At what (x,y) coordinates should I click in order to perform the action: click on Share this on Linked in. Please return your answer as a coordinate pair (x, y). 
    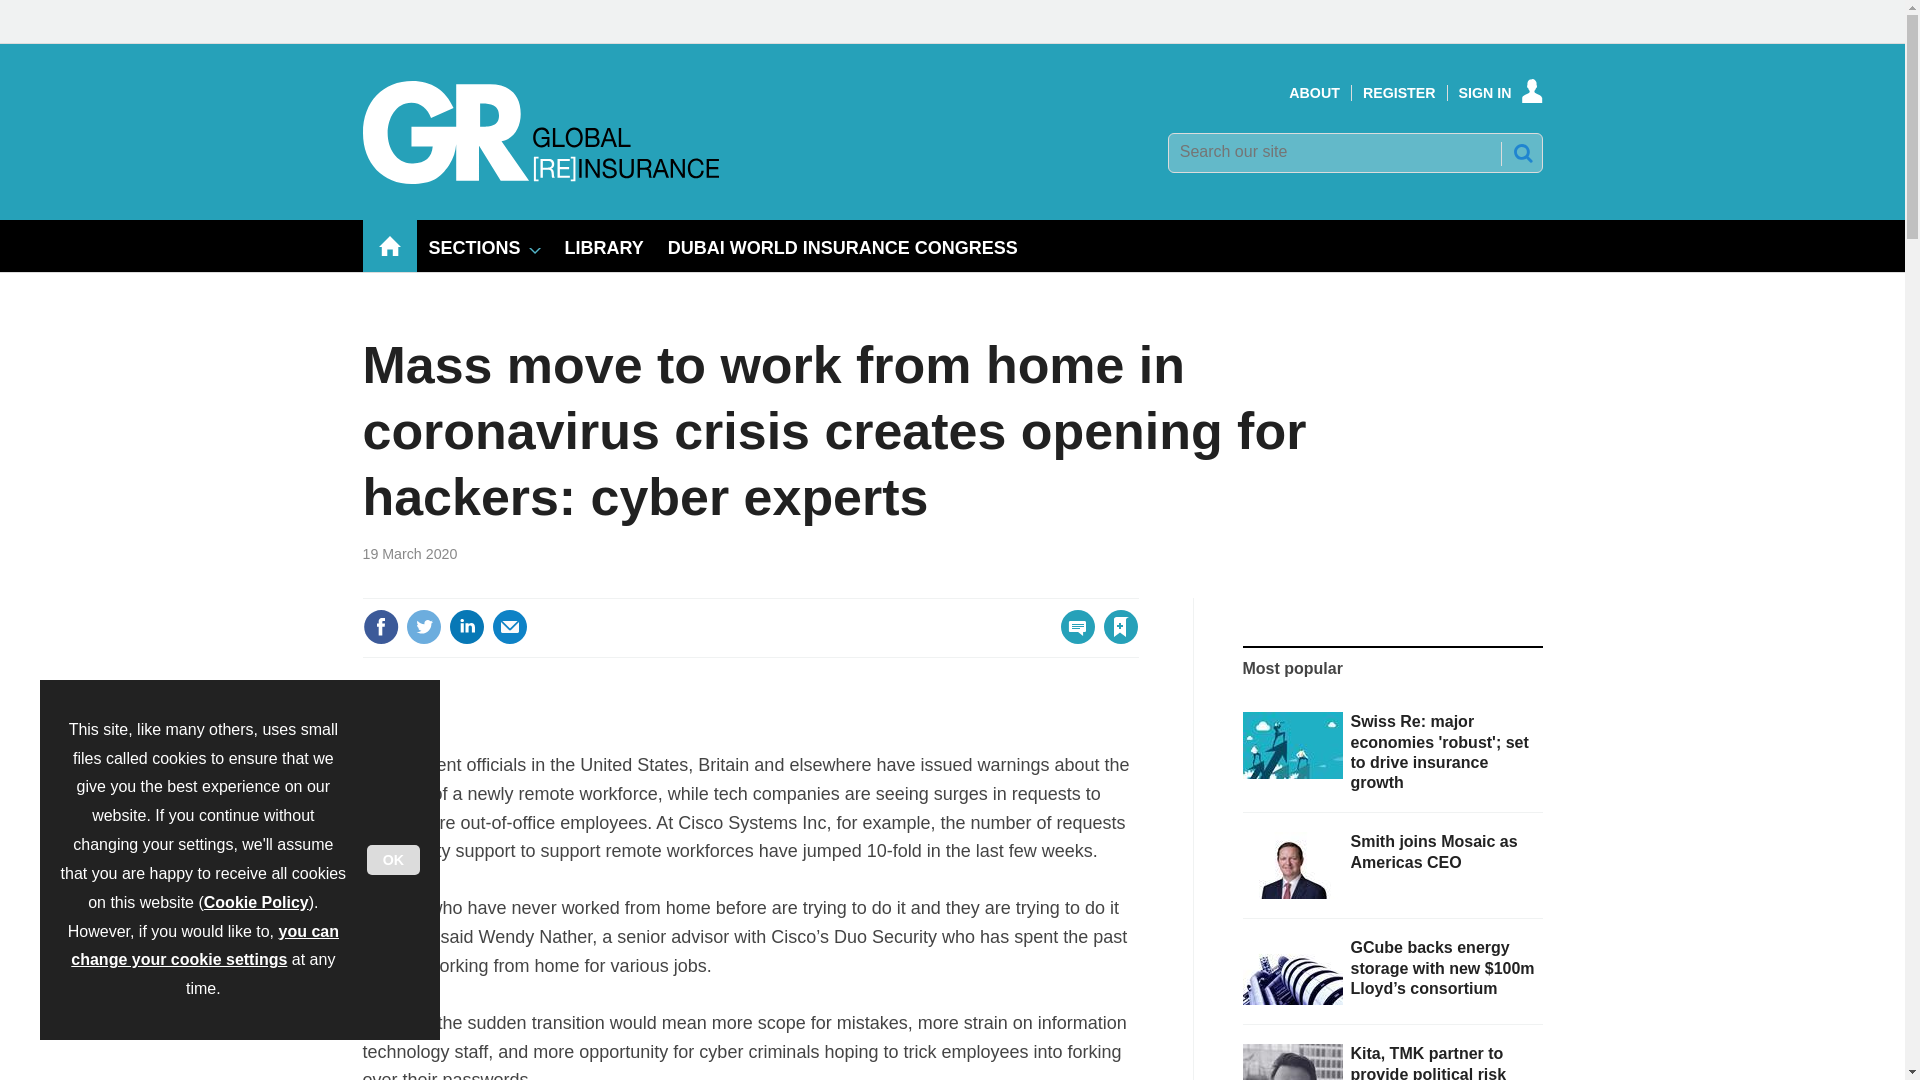
    Looking at the image, I should click on (465, 626).